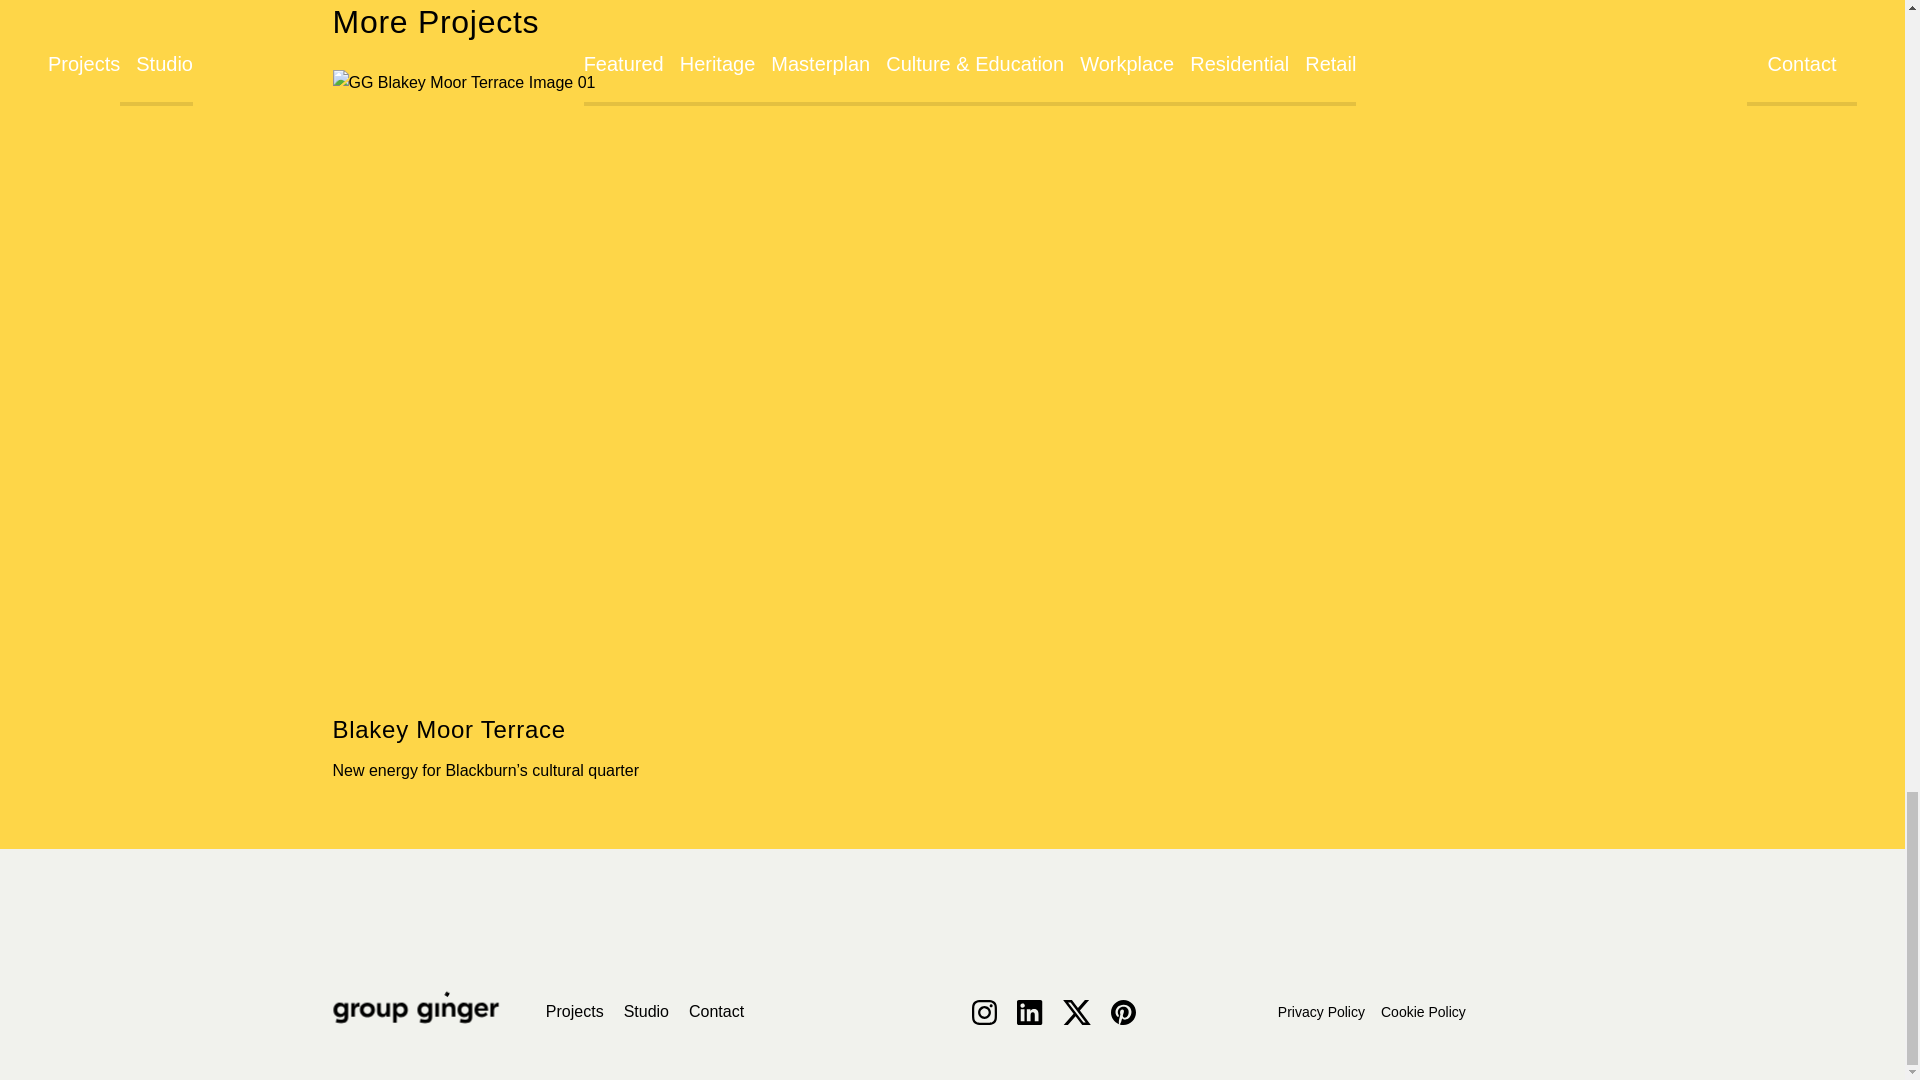  I want to click on Instagram, so click(984, 1012).